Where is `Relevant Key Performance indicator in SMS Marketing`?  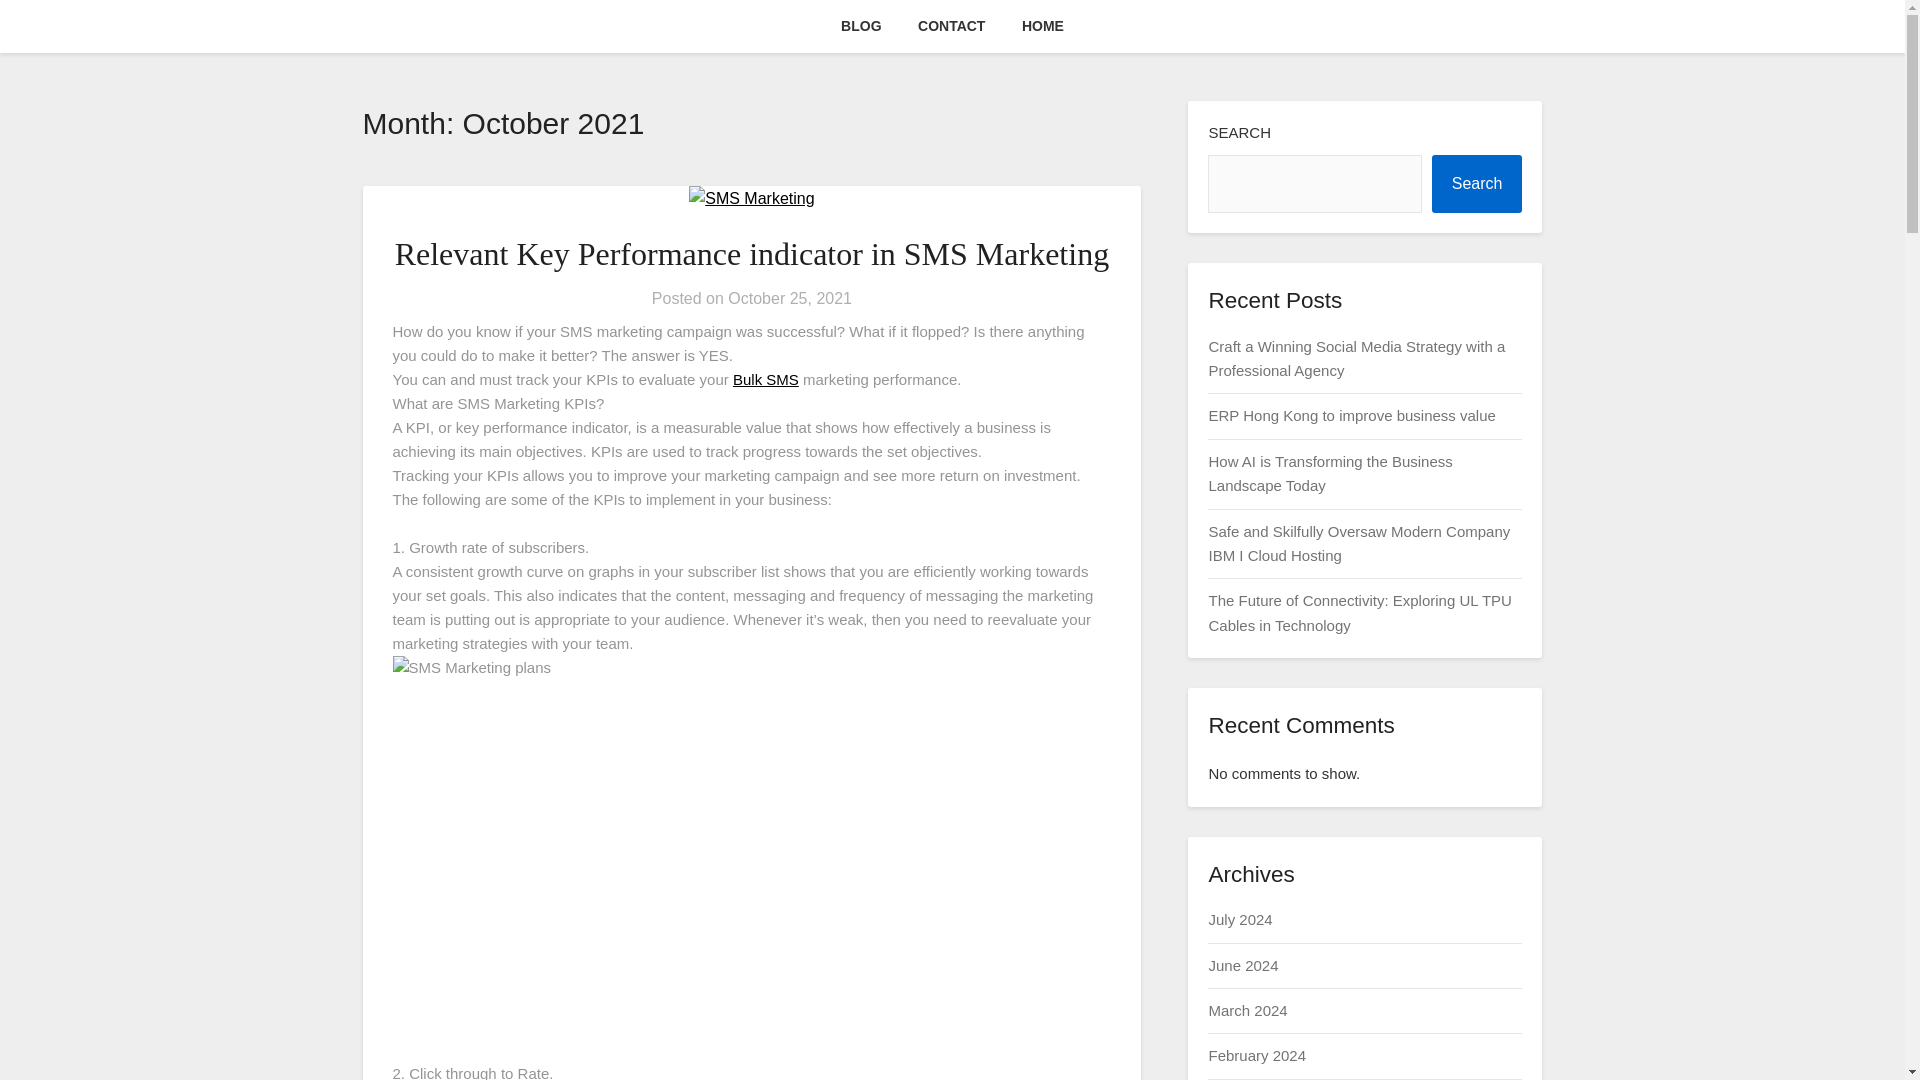
Relevant Key Performance indicator in SMS Marketing is located at coordinates (752, 254).